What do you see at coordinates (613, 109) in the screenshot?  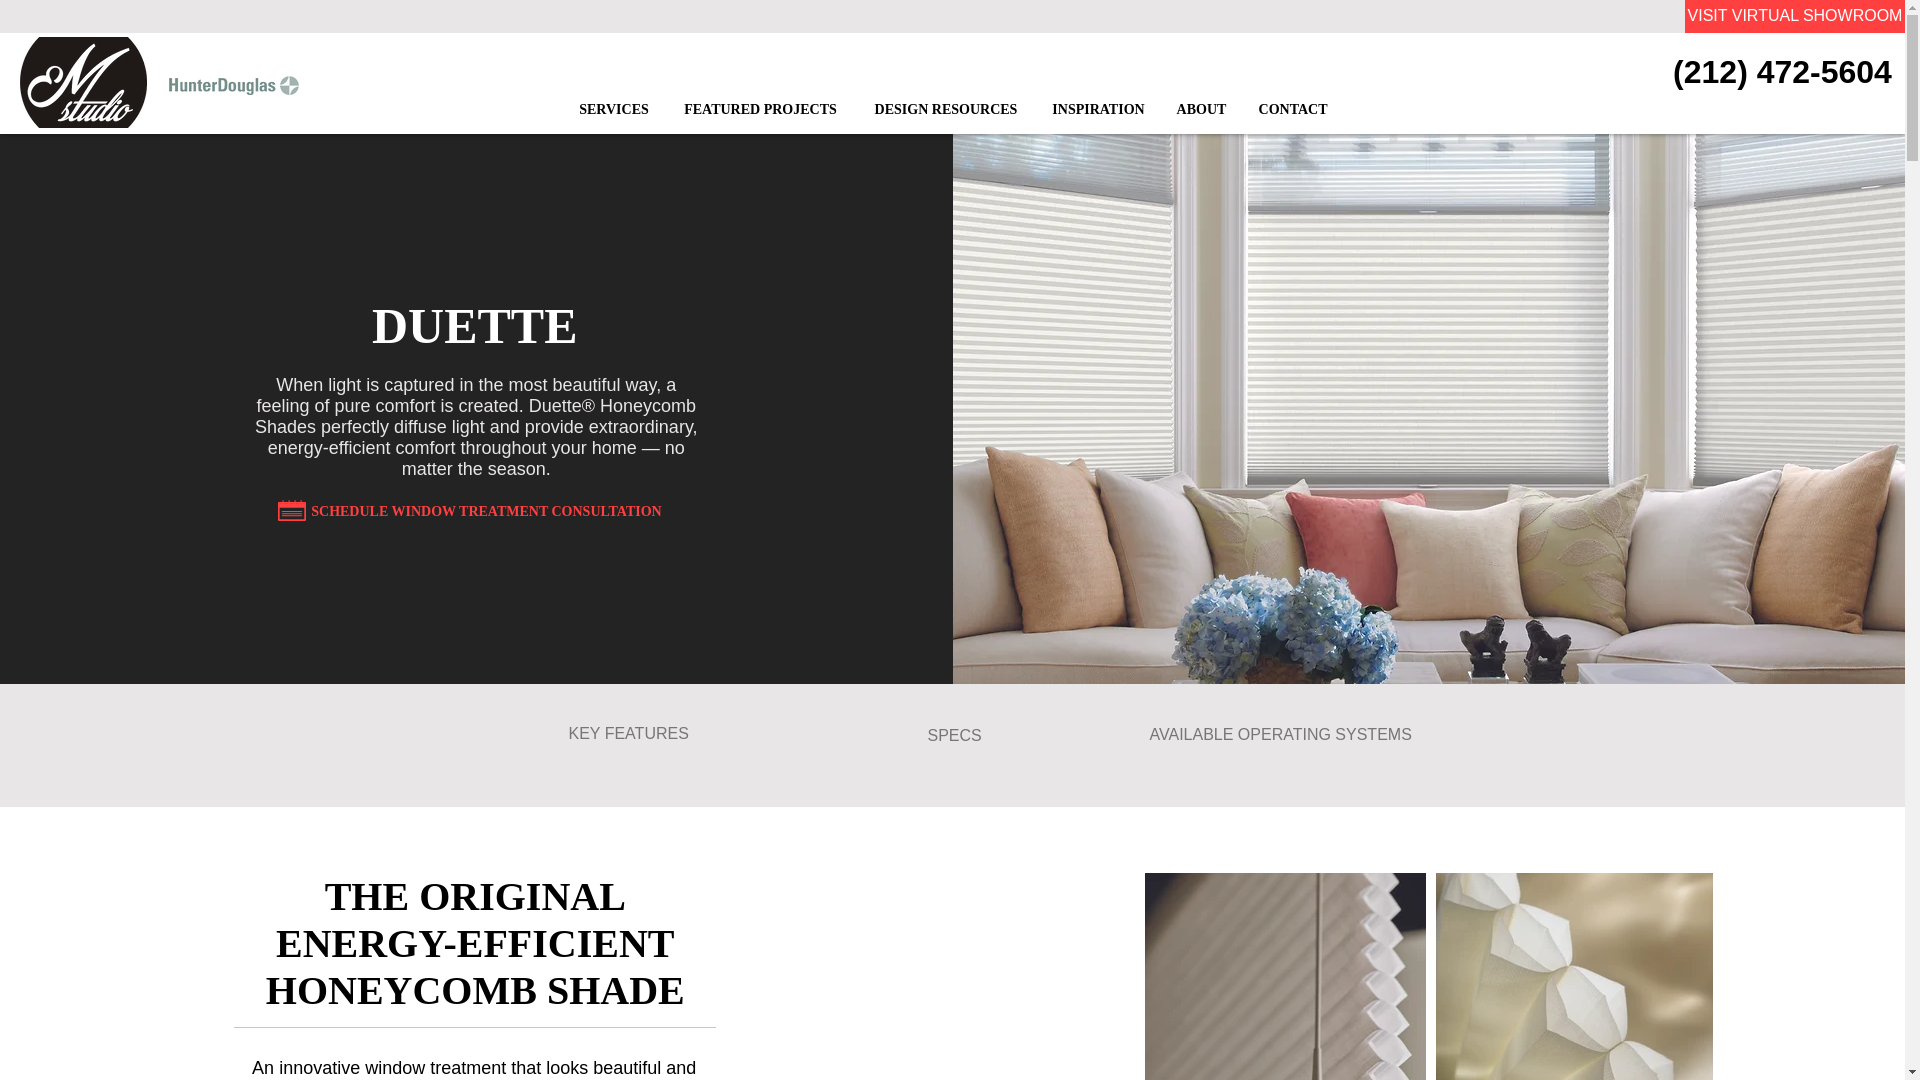 I see `SERVICES` at bounding box center [613, 109].